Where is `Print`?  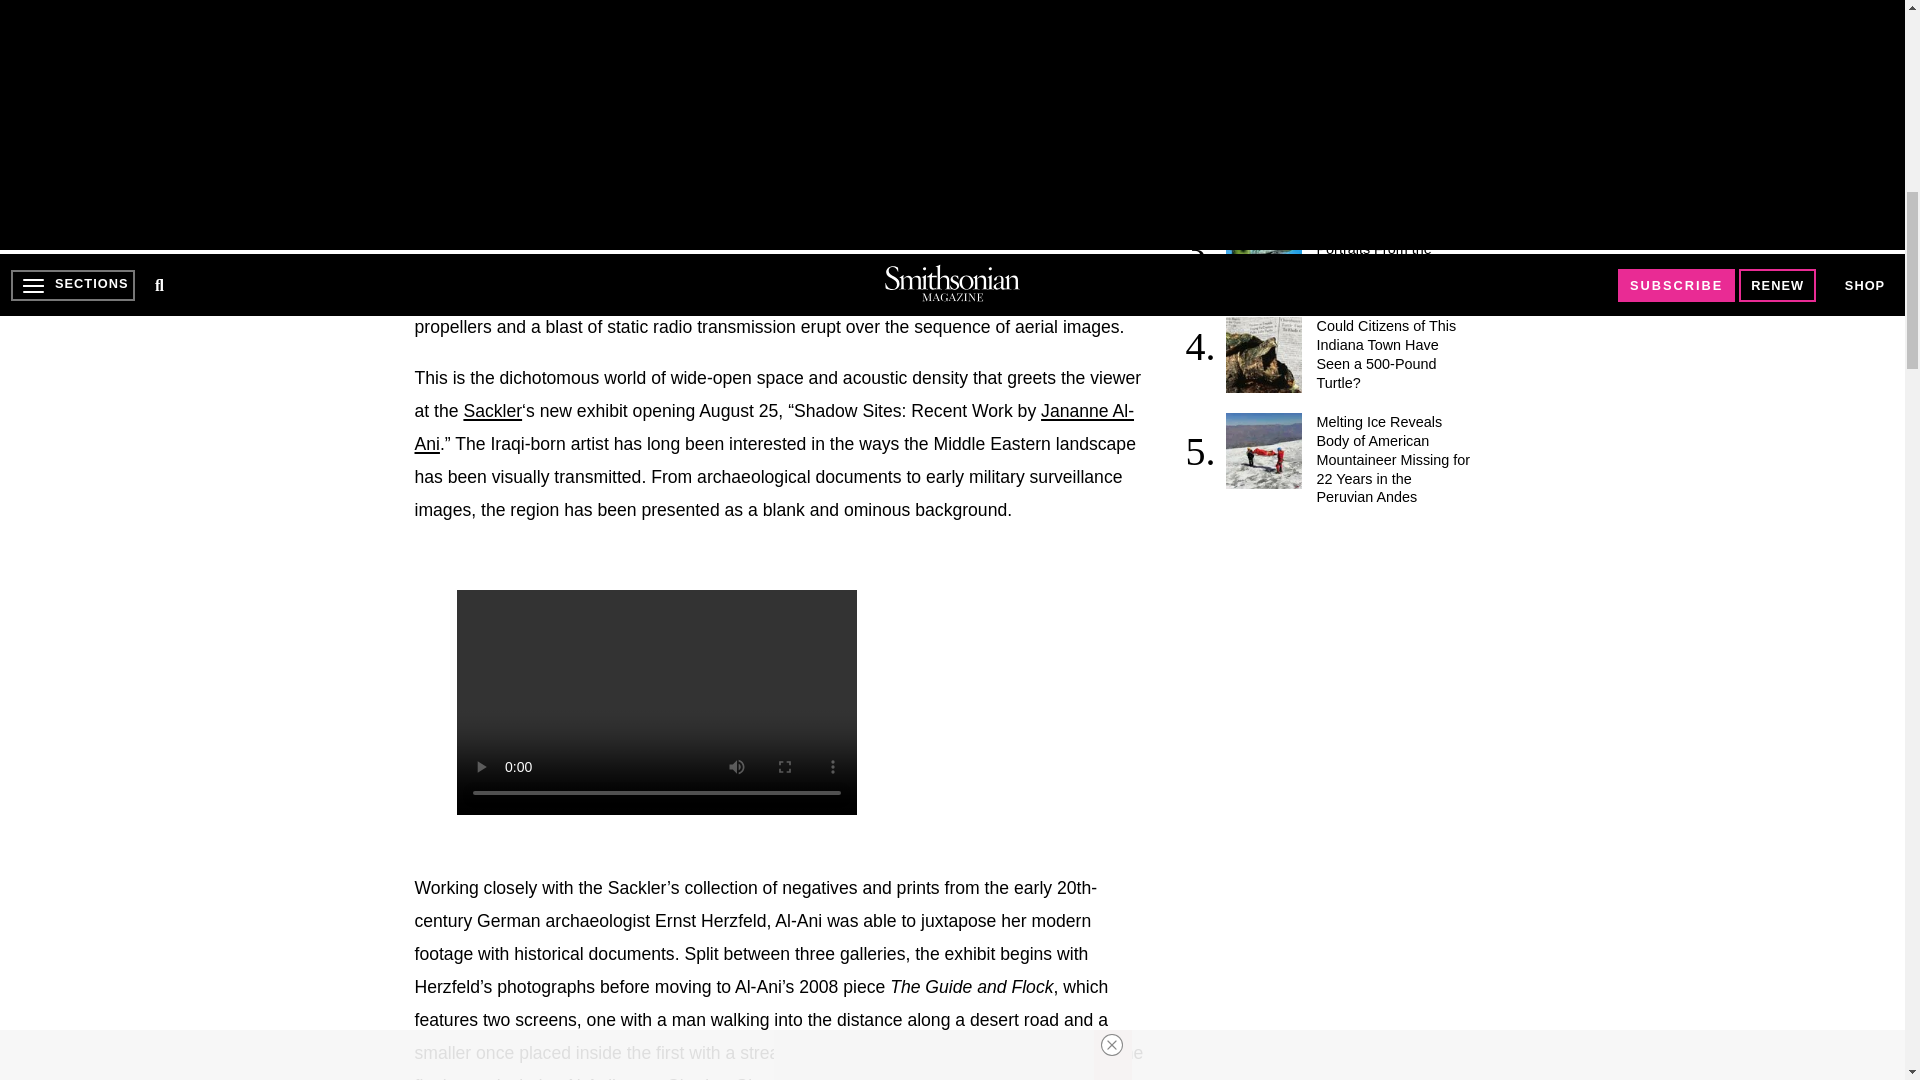
Print is located at coordinates (674, 136).